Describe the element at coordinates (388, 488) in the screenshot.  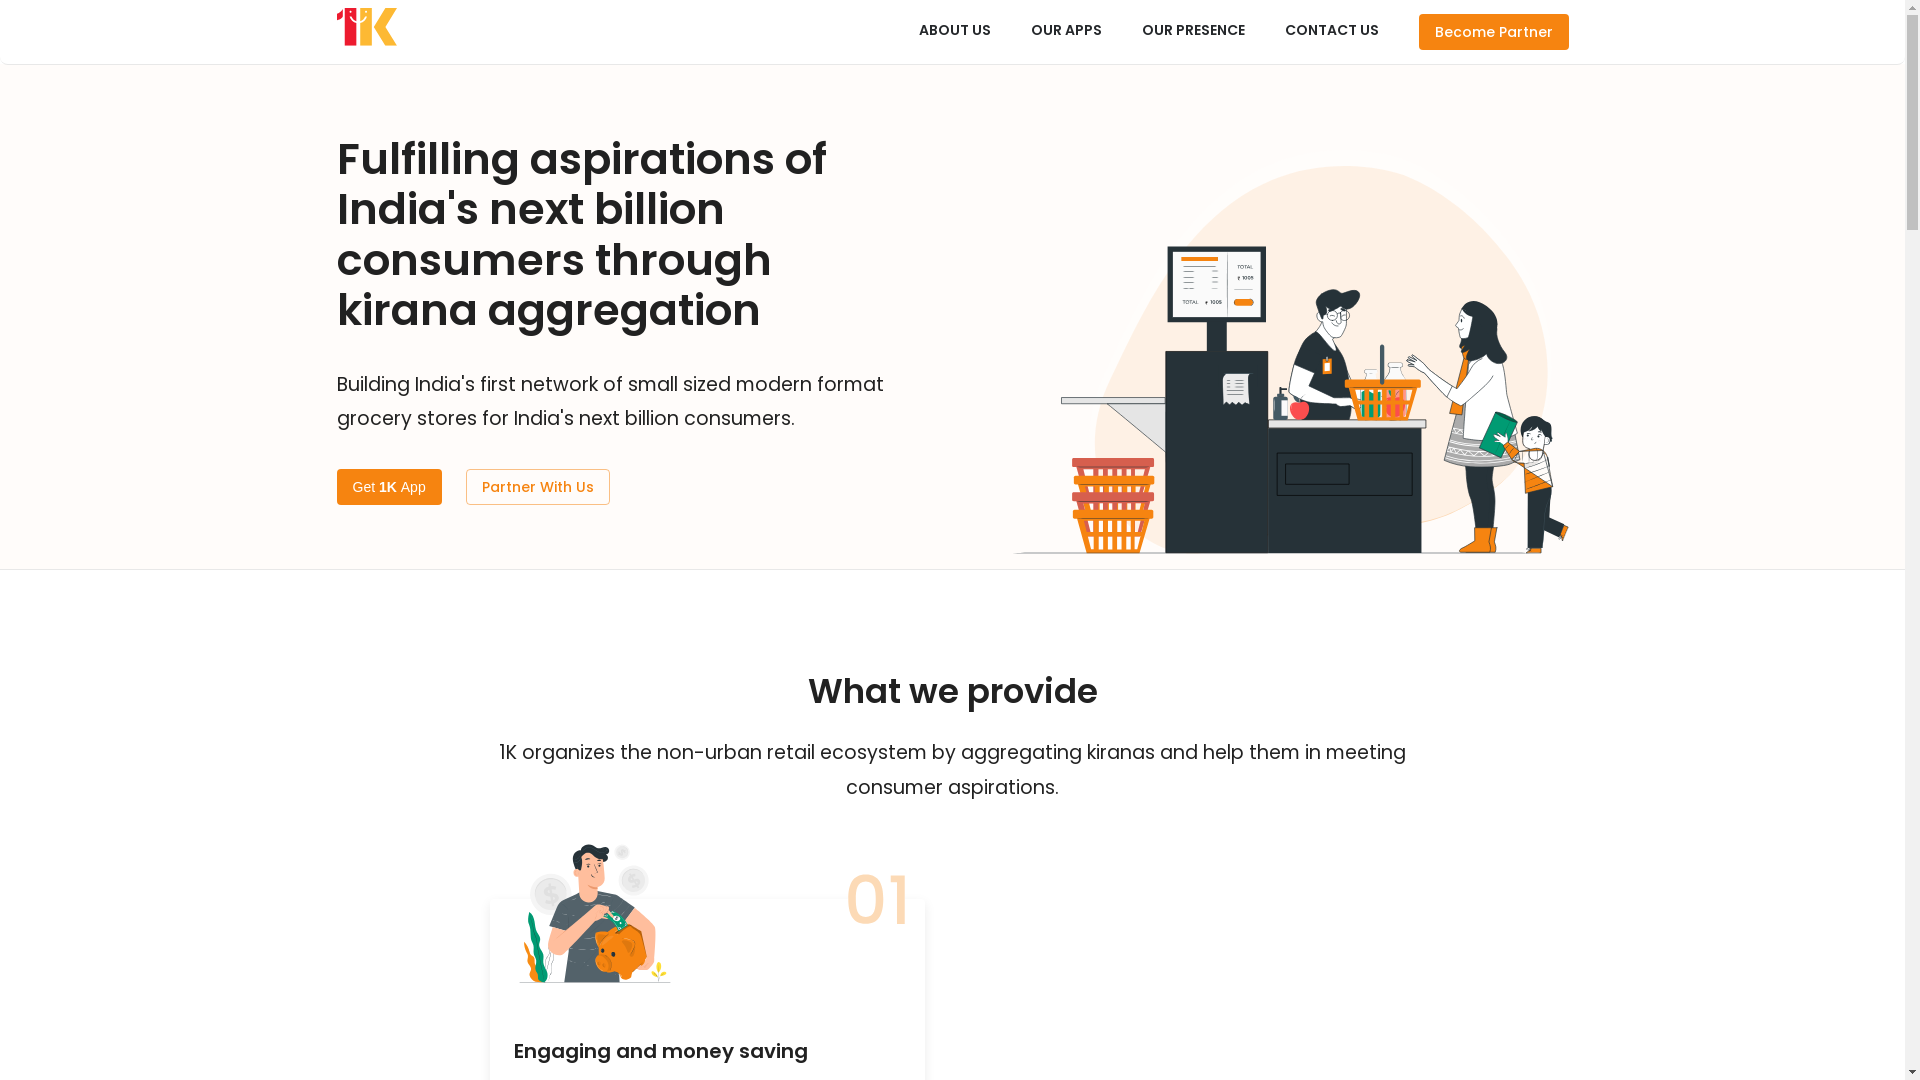
I see `Get 1K App` at that location.